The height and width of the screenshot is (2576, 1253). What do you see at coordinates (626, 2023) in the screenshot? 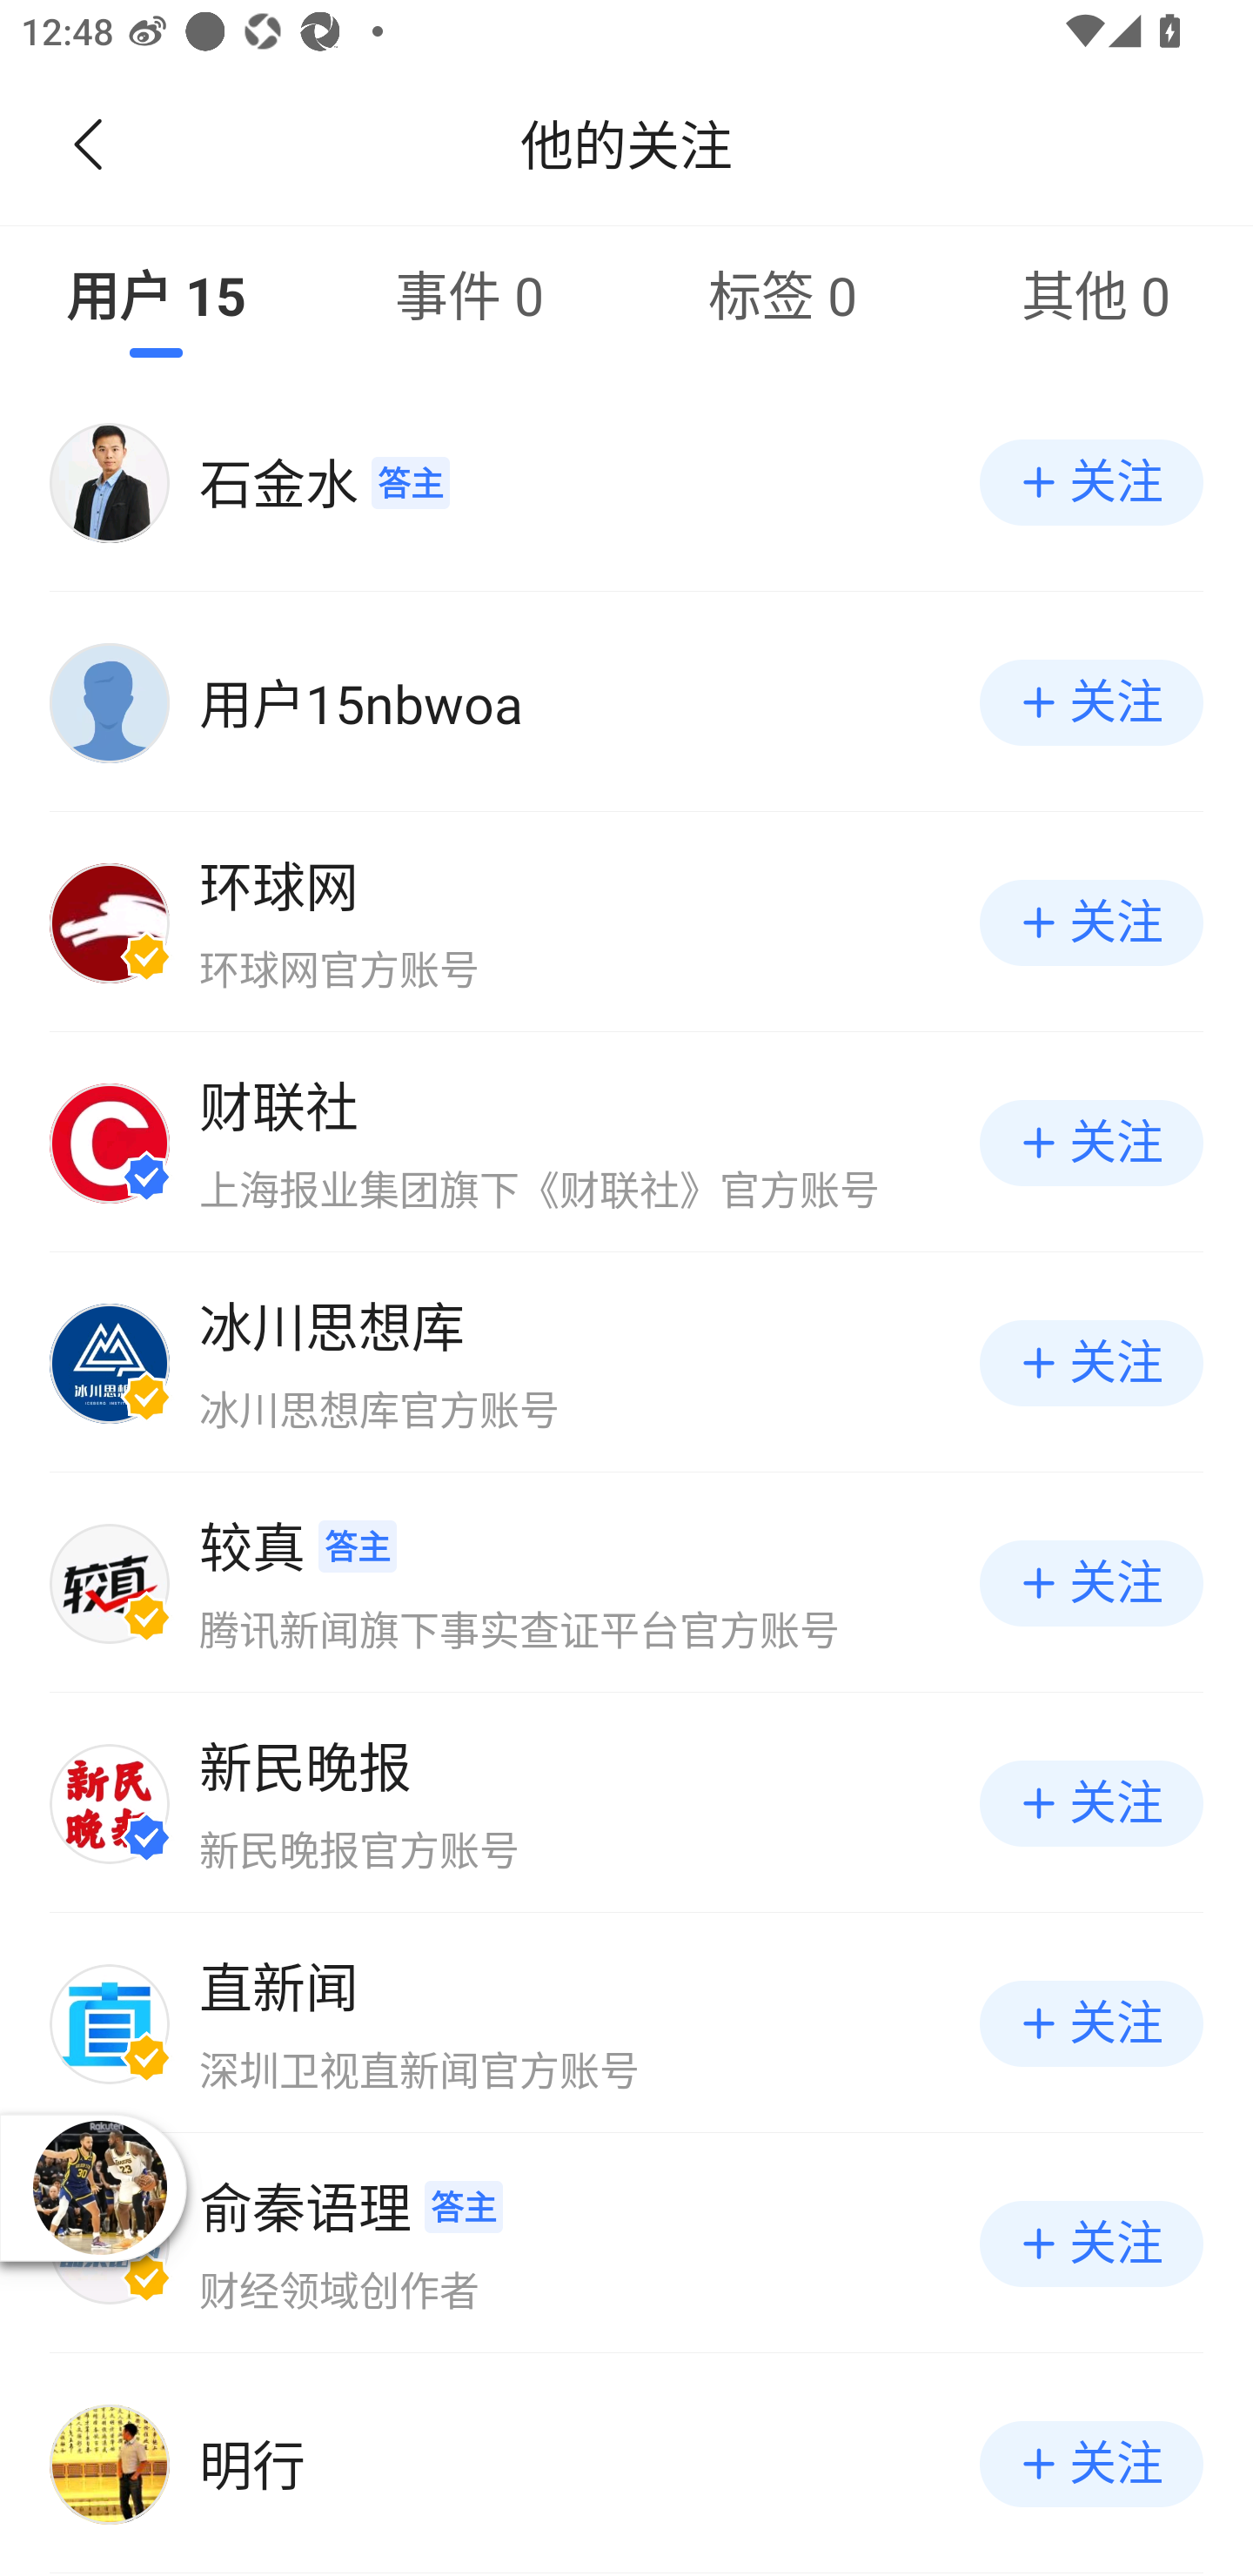
I see `头像，可点击 用户：直新闻 深圳卫视直新闻官方账号  关注` at bounding box center [626, 2023].